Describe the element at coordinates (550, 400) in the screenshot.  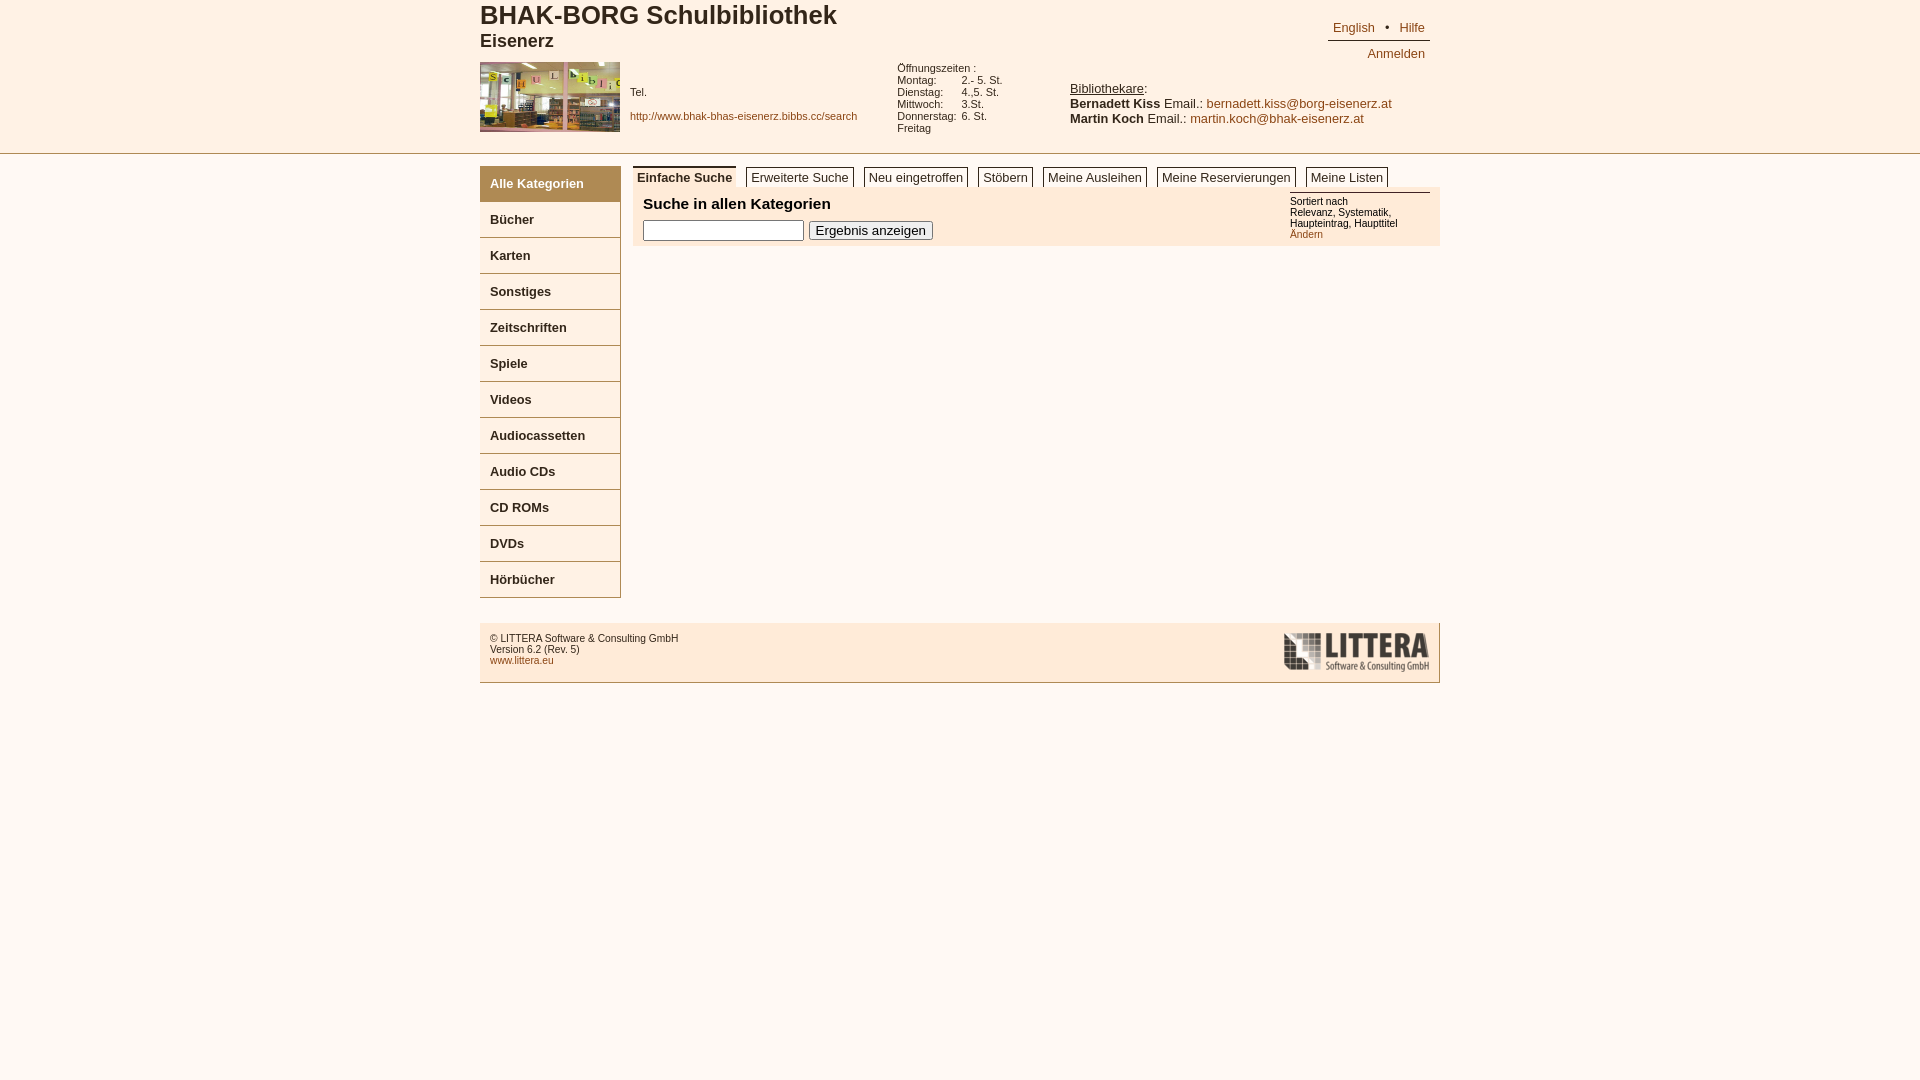
I see `Videos` at that location.